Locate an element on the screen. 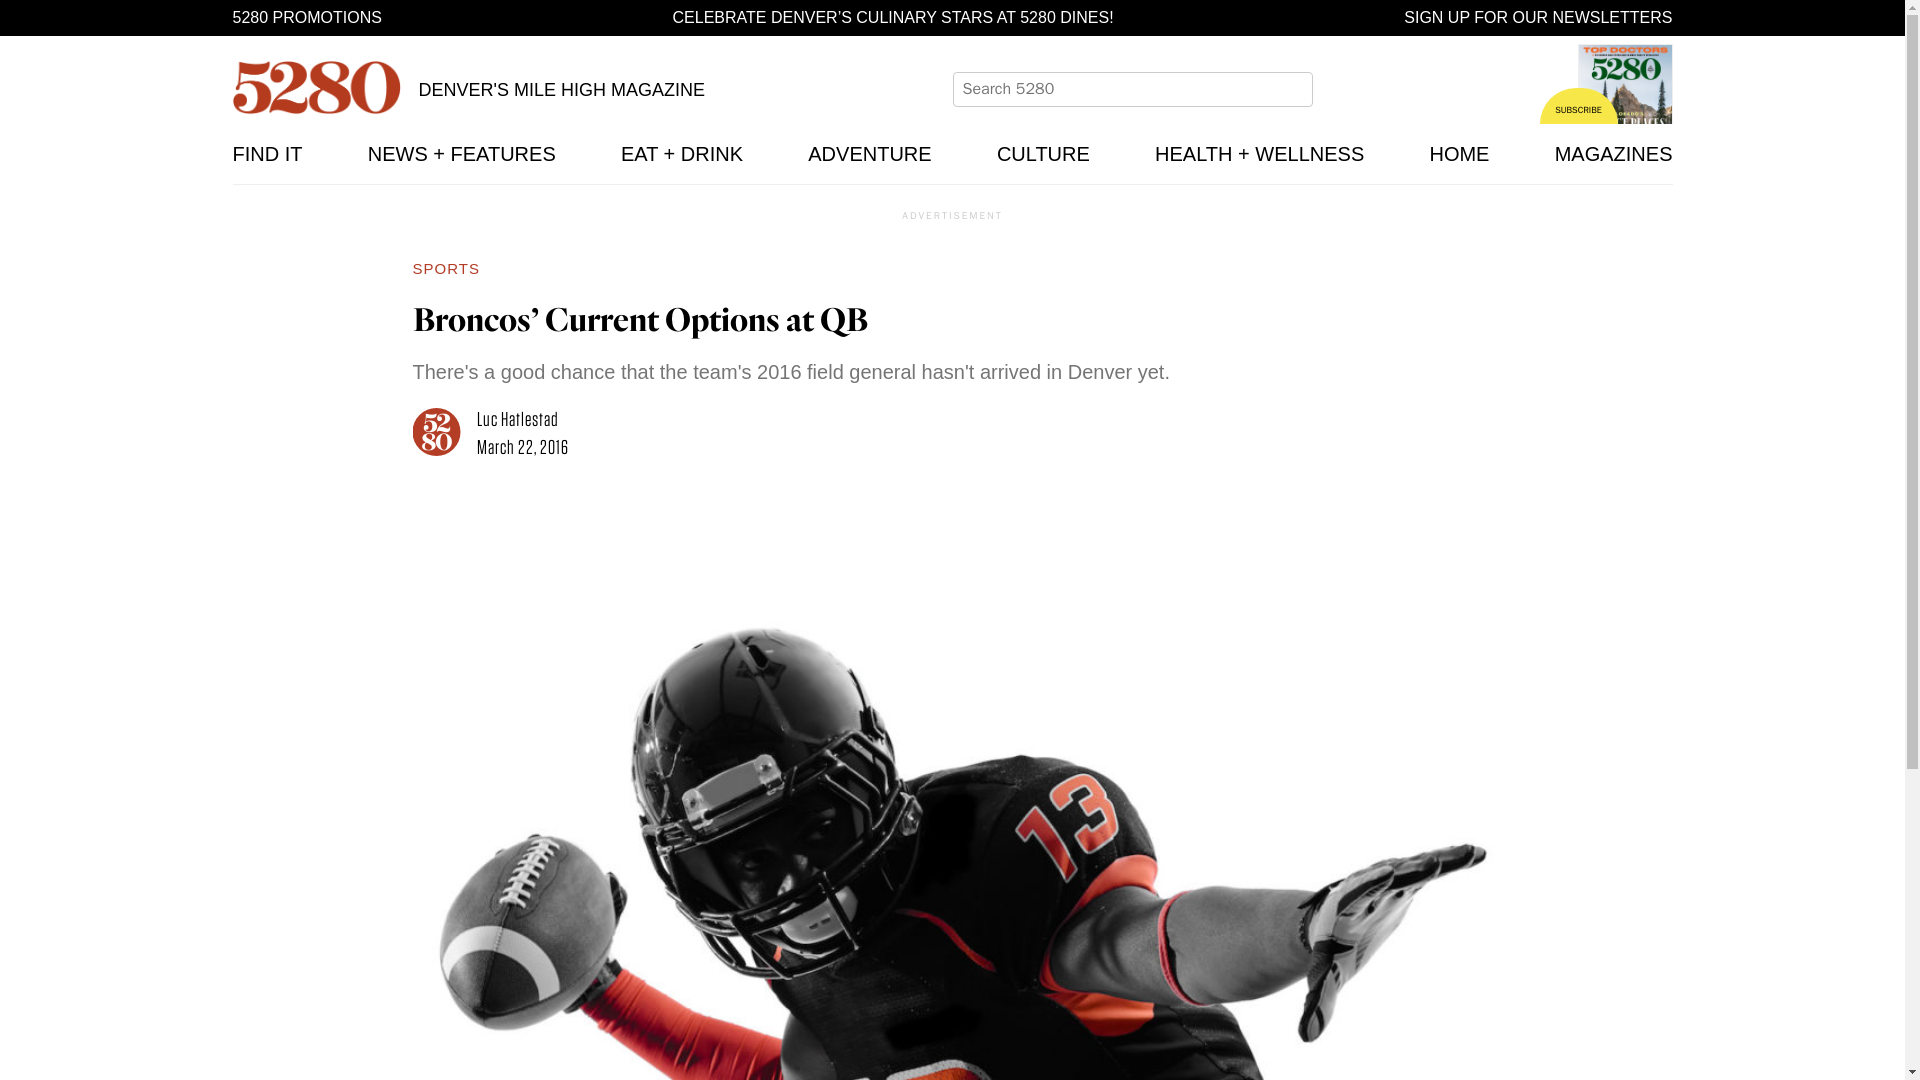 The width and height of the screenshot is (1920, 1080). Luc Hatlestad's Archive is located at coordinates (517, 418).